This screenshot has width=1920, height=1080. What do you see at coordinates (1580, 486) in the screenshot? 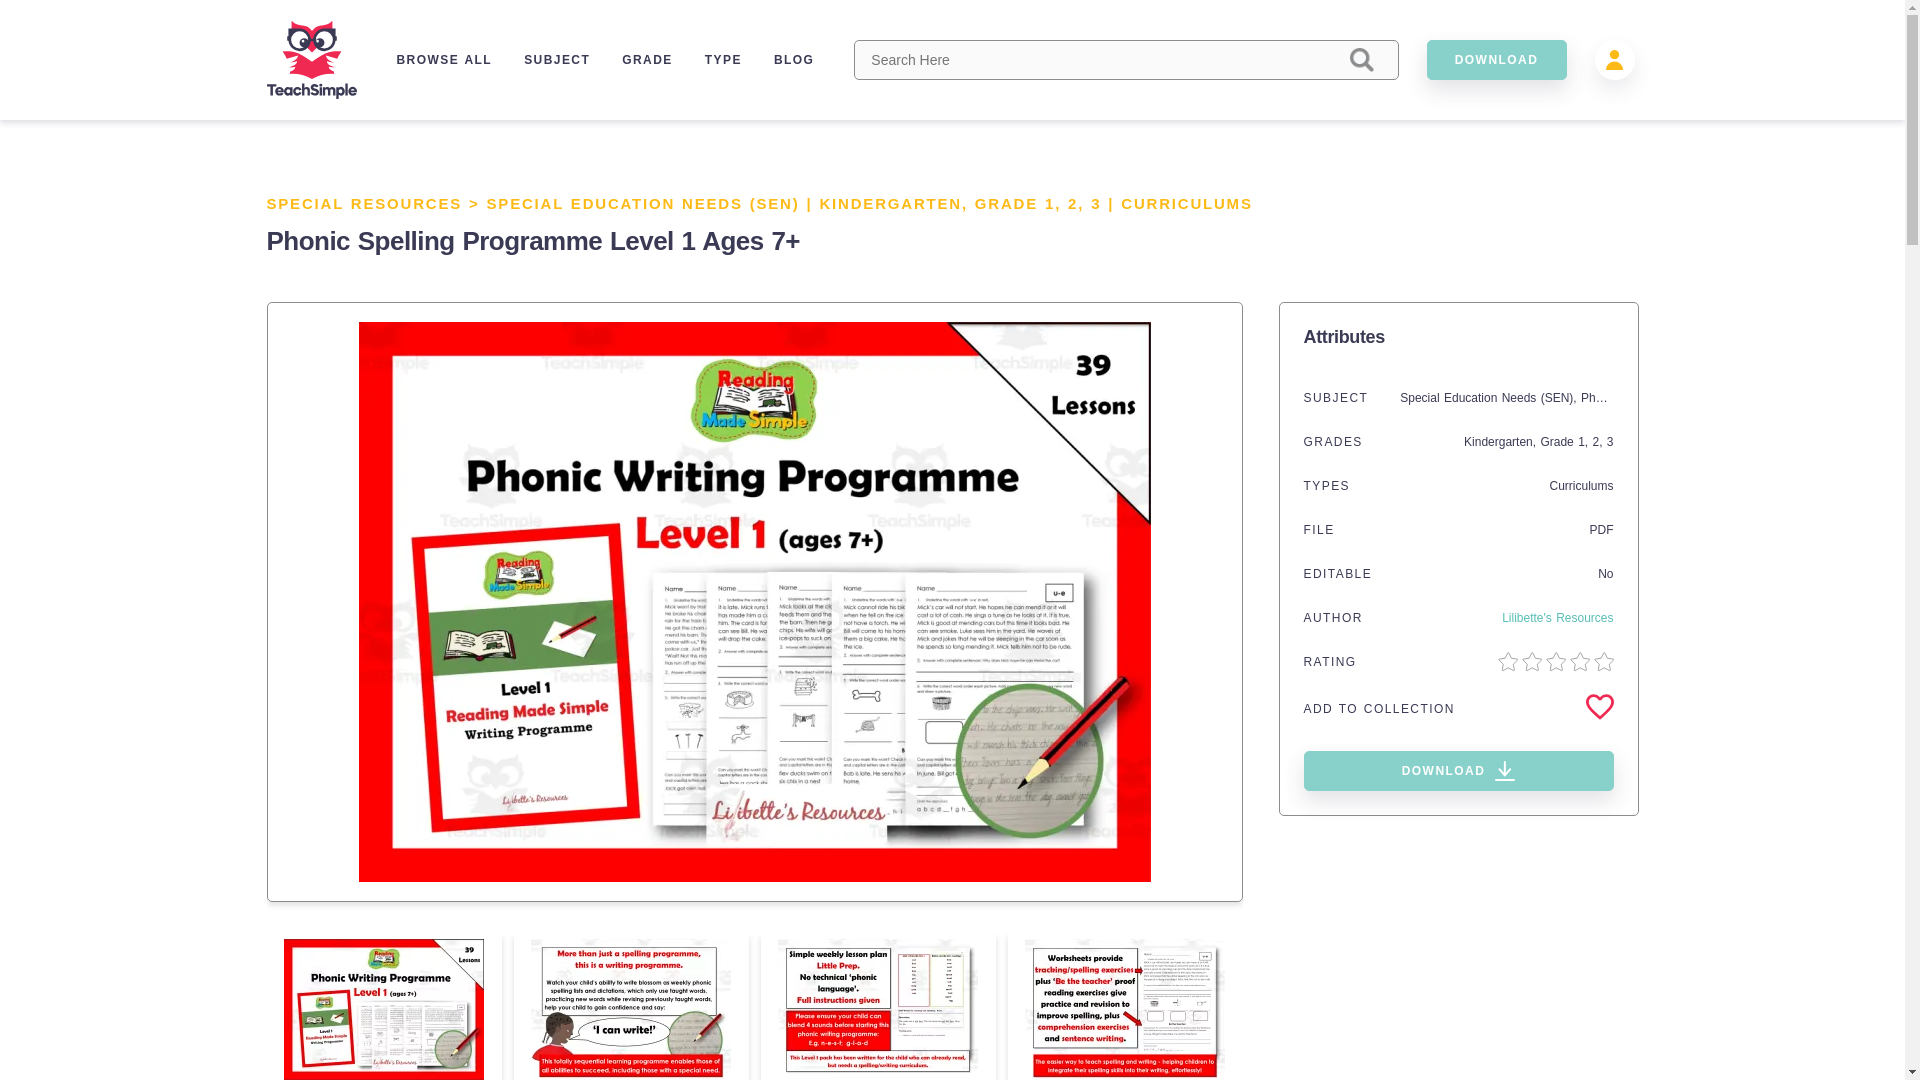
I see `Curriculums` at bounding box center [1580, 486].